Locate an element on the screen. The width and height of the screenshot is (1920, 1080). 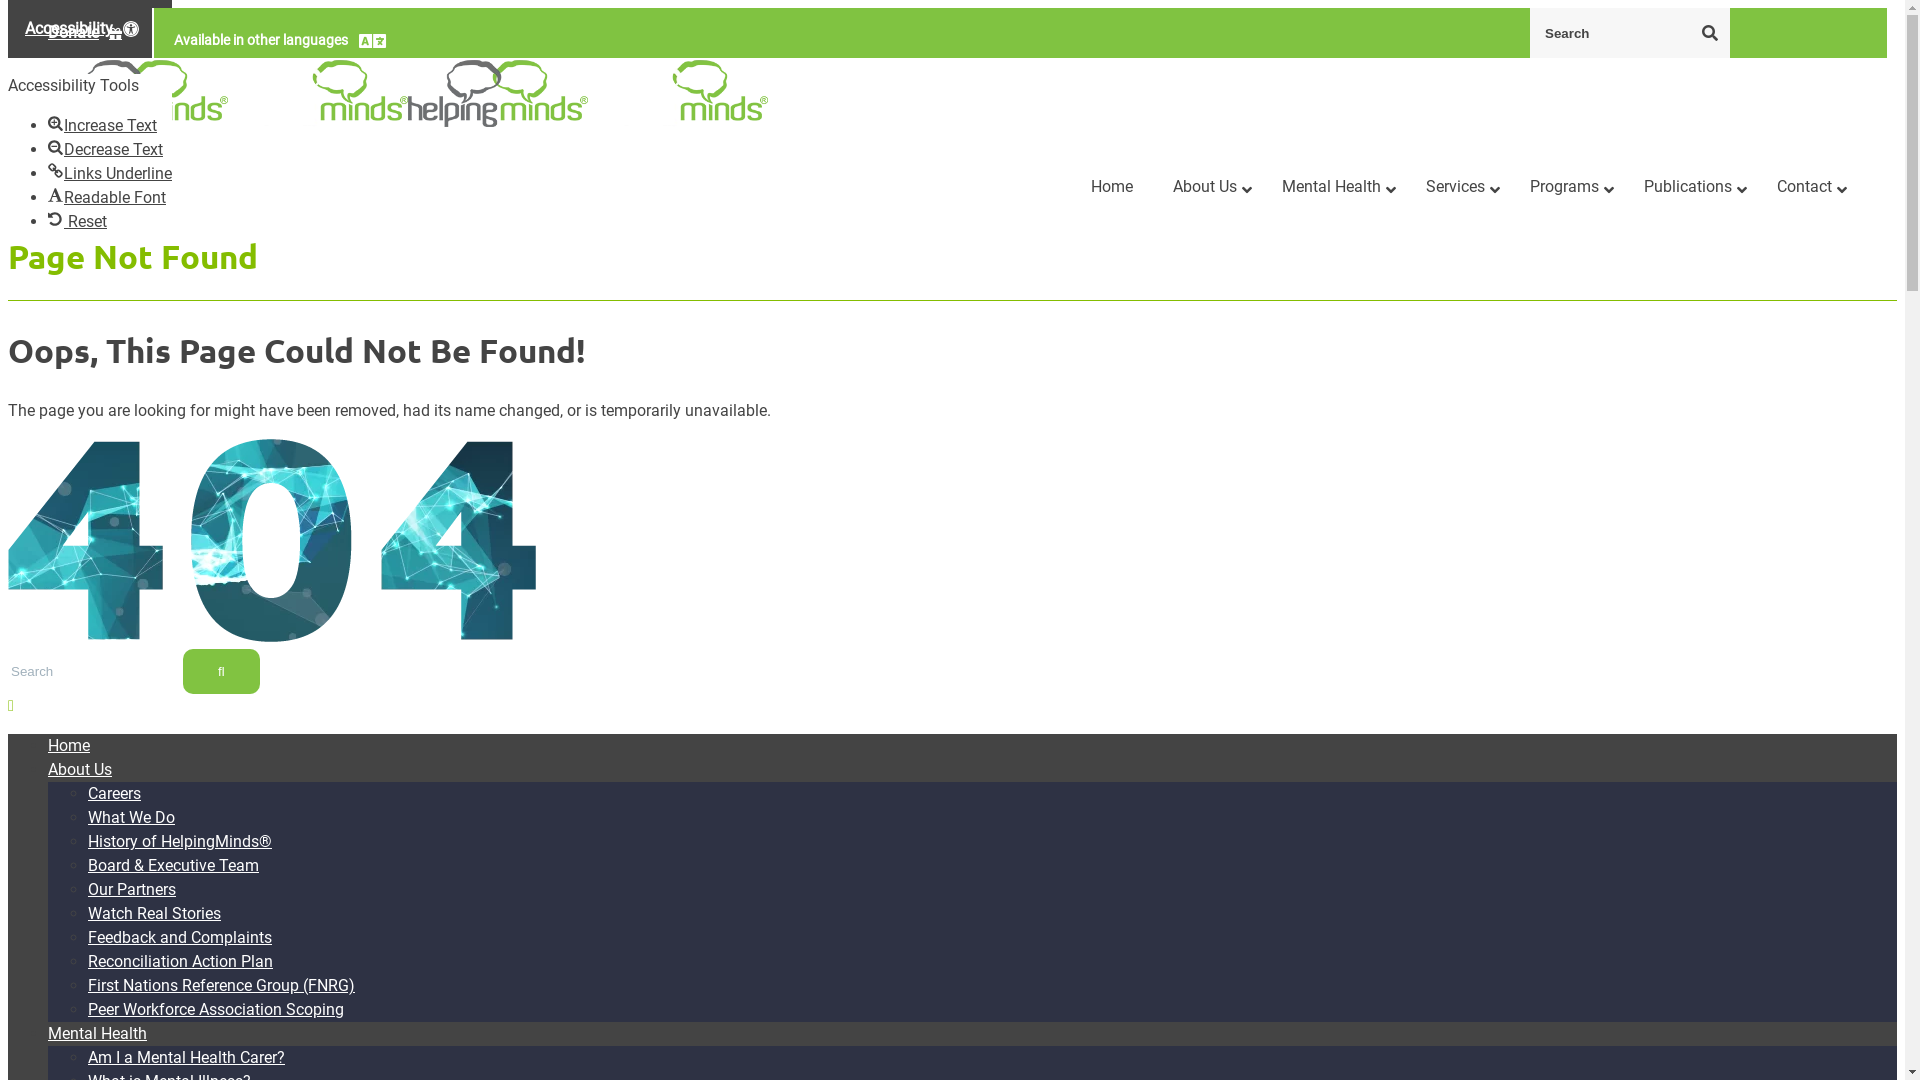
Search is located at coordinates (1710, 32).